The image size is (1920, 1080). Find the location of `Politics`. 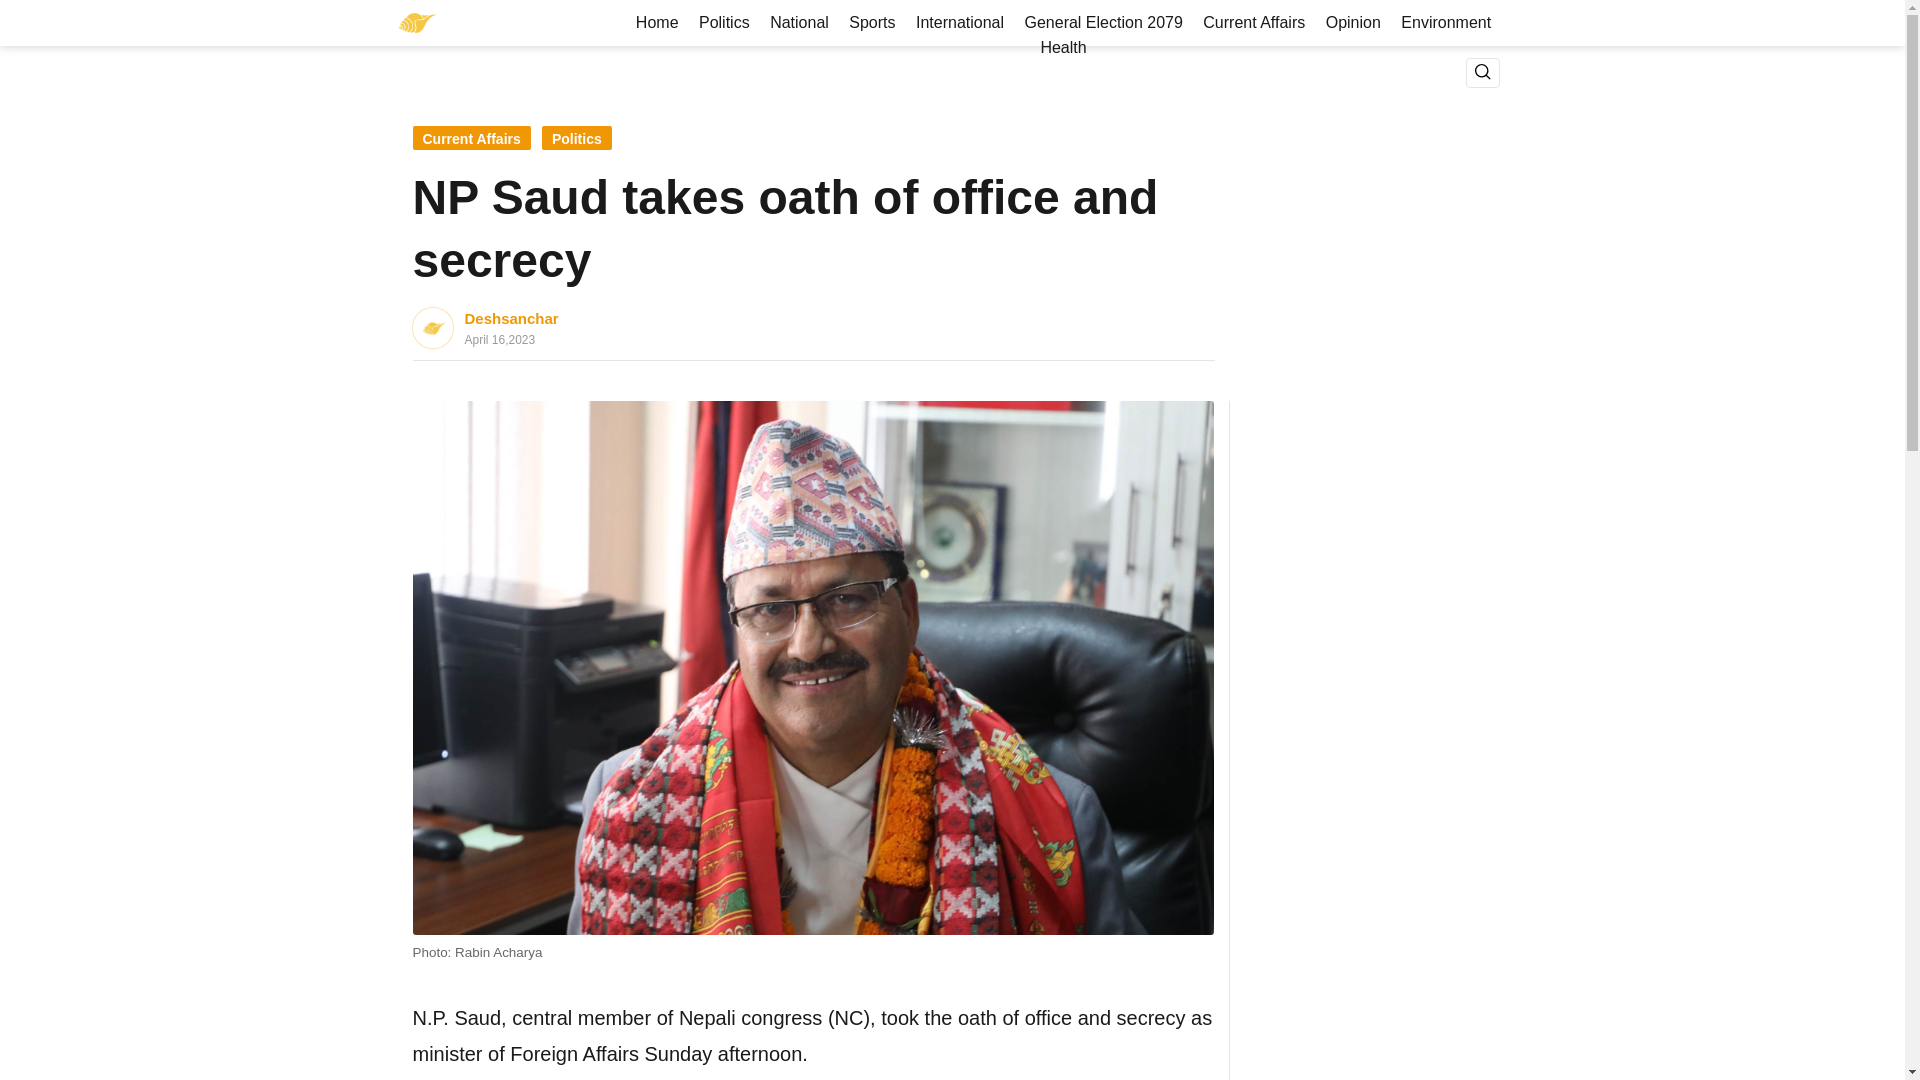

Politics is located at coordinates (724, 22).